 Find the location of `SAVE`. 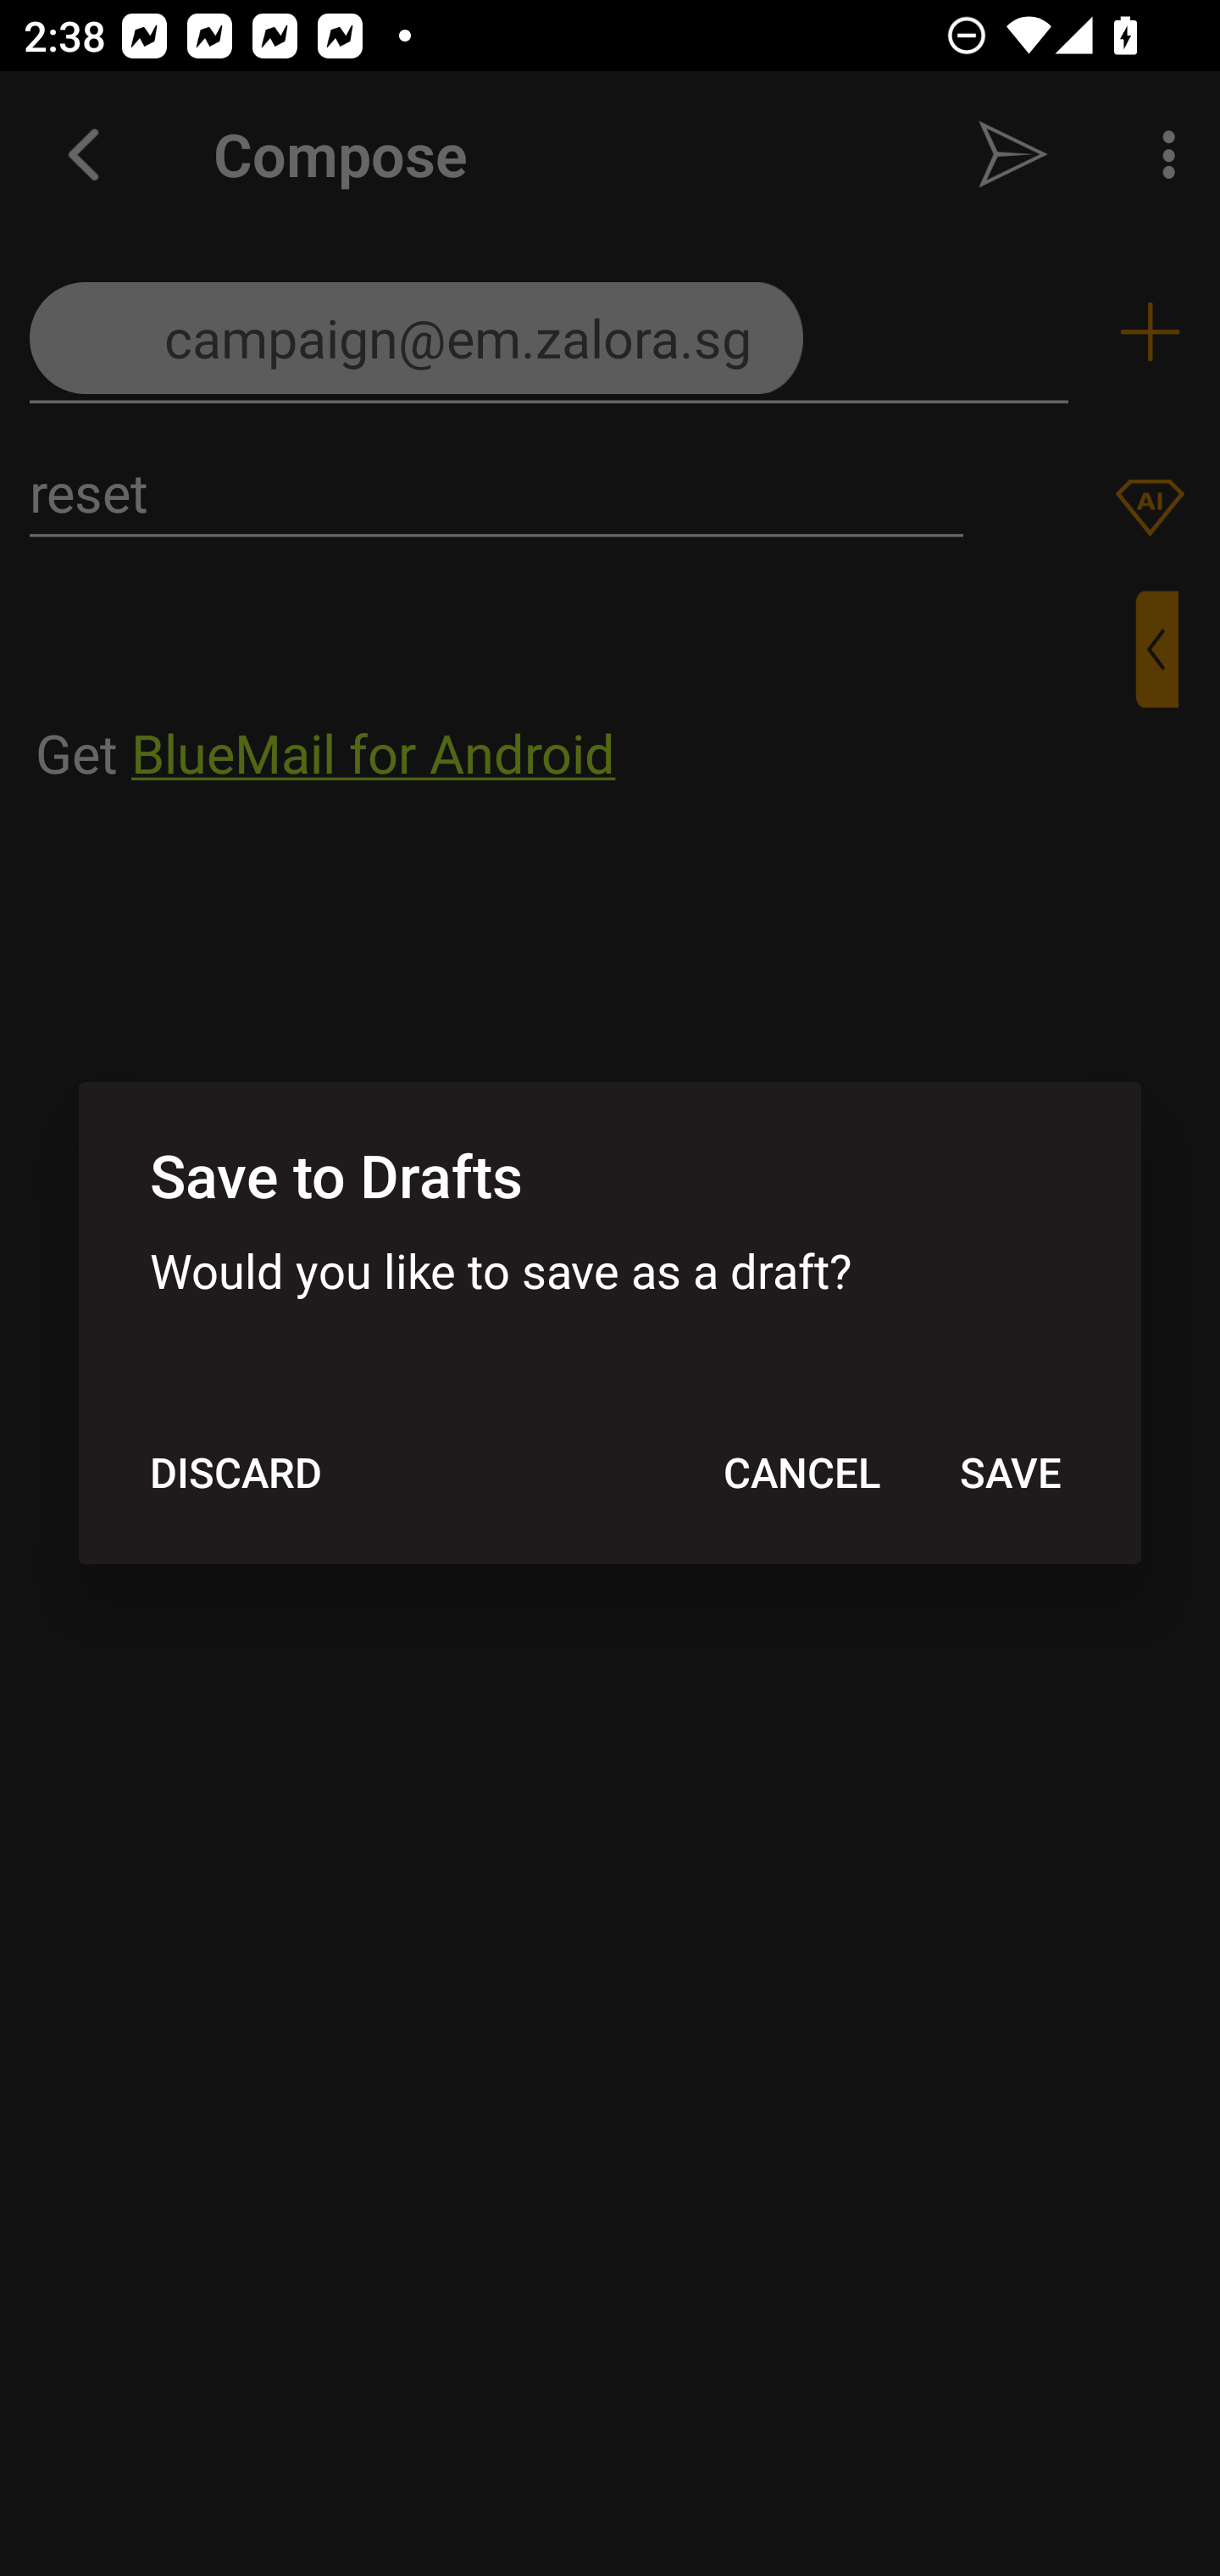

SAVE is located at coordinates (1010, 1472).